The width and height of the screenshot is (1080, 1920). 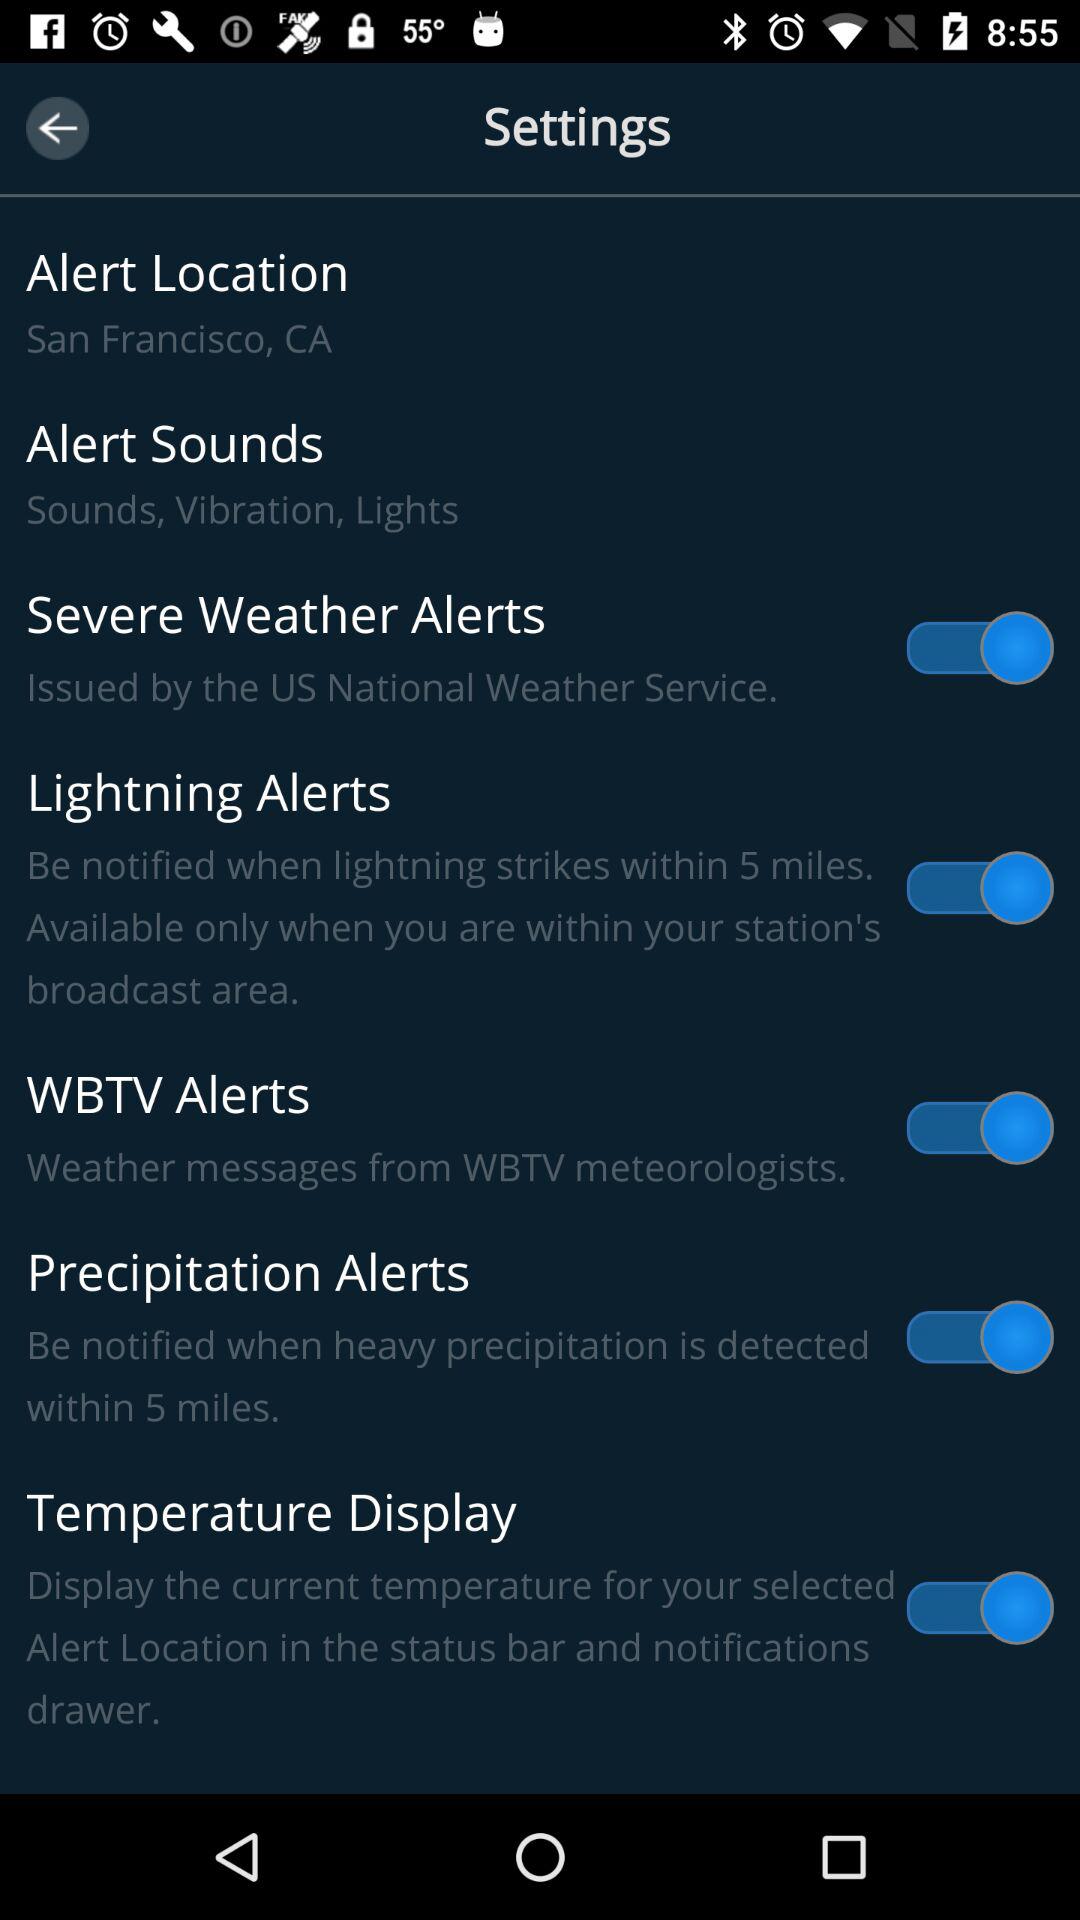 I want to click on select settings, so click(x=540, y=151).